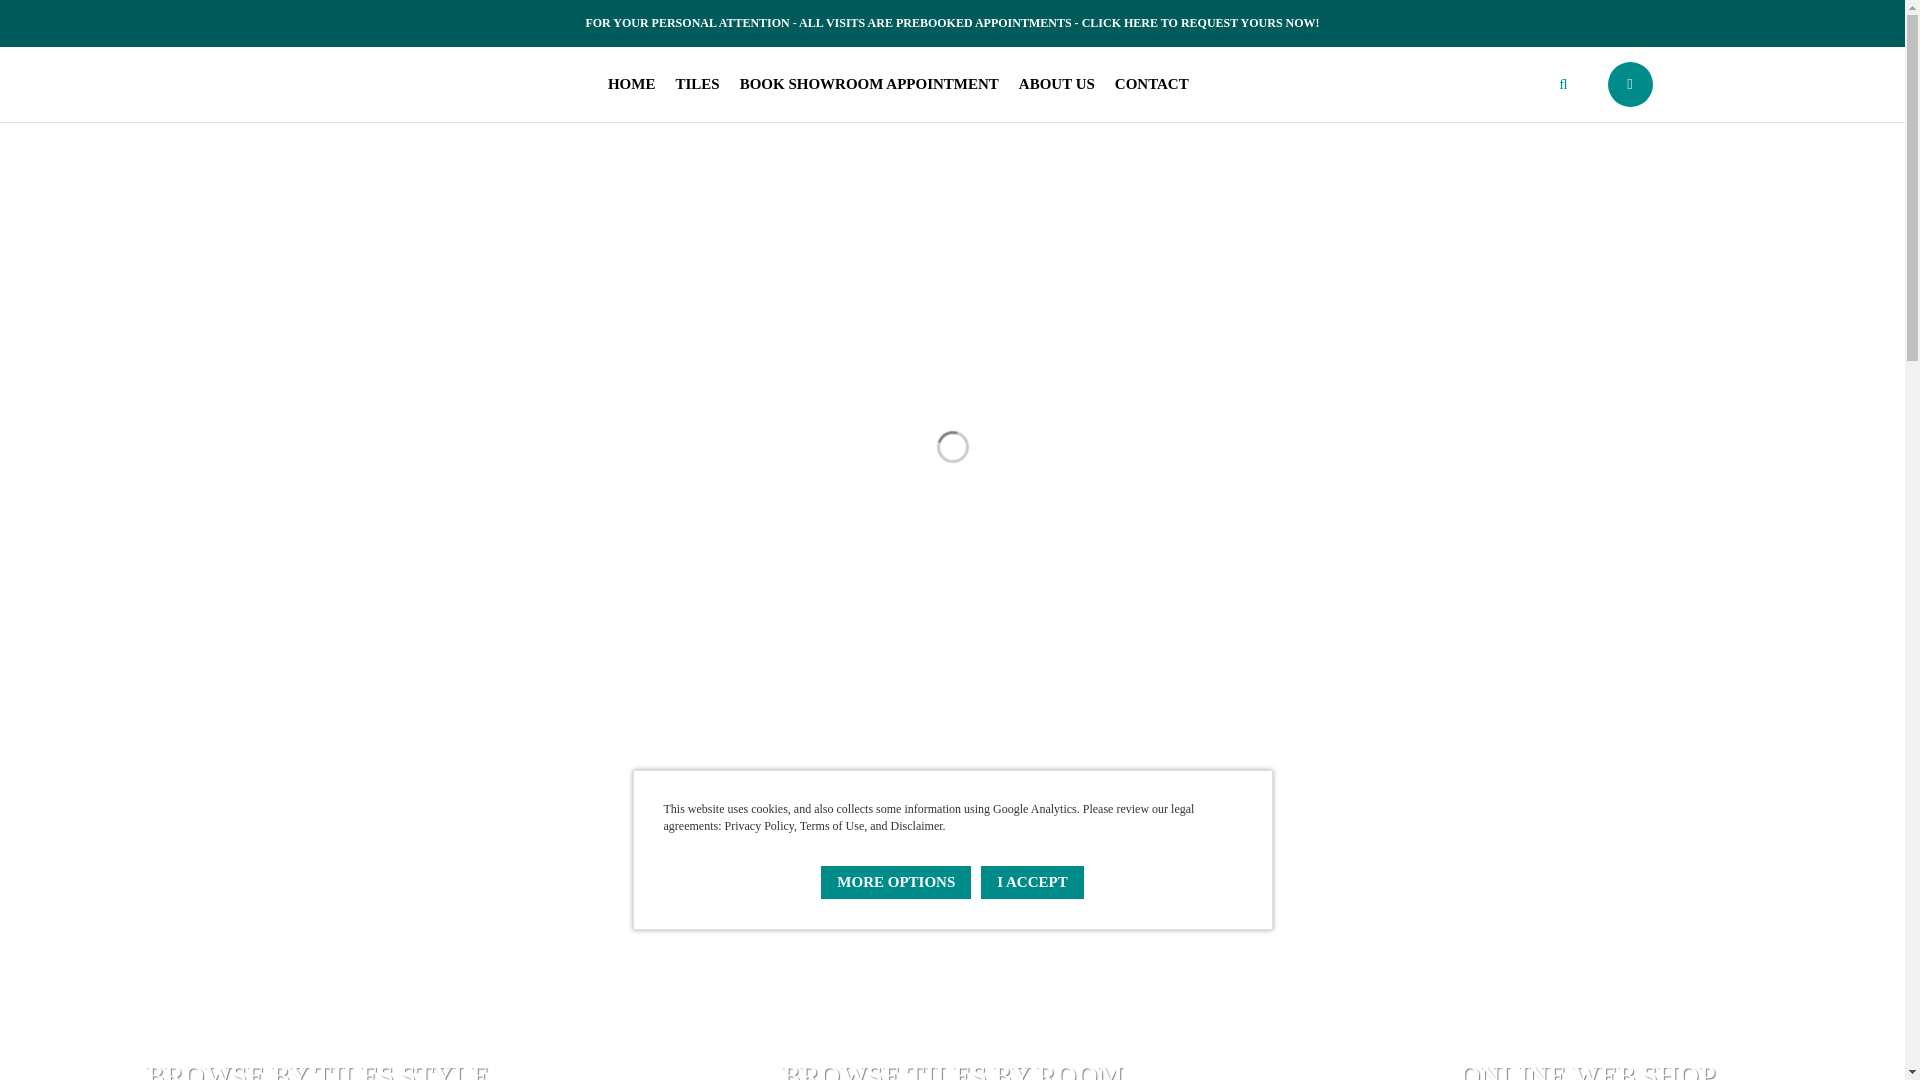 The width and height of the screenshot is (1920, 1080). Describe the element at coordinates (1586, 928) in the screenshot. I see `ONLINE WEB SHOP` at that location.